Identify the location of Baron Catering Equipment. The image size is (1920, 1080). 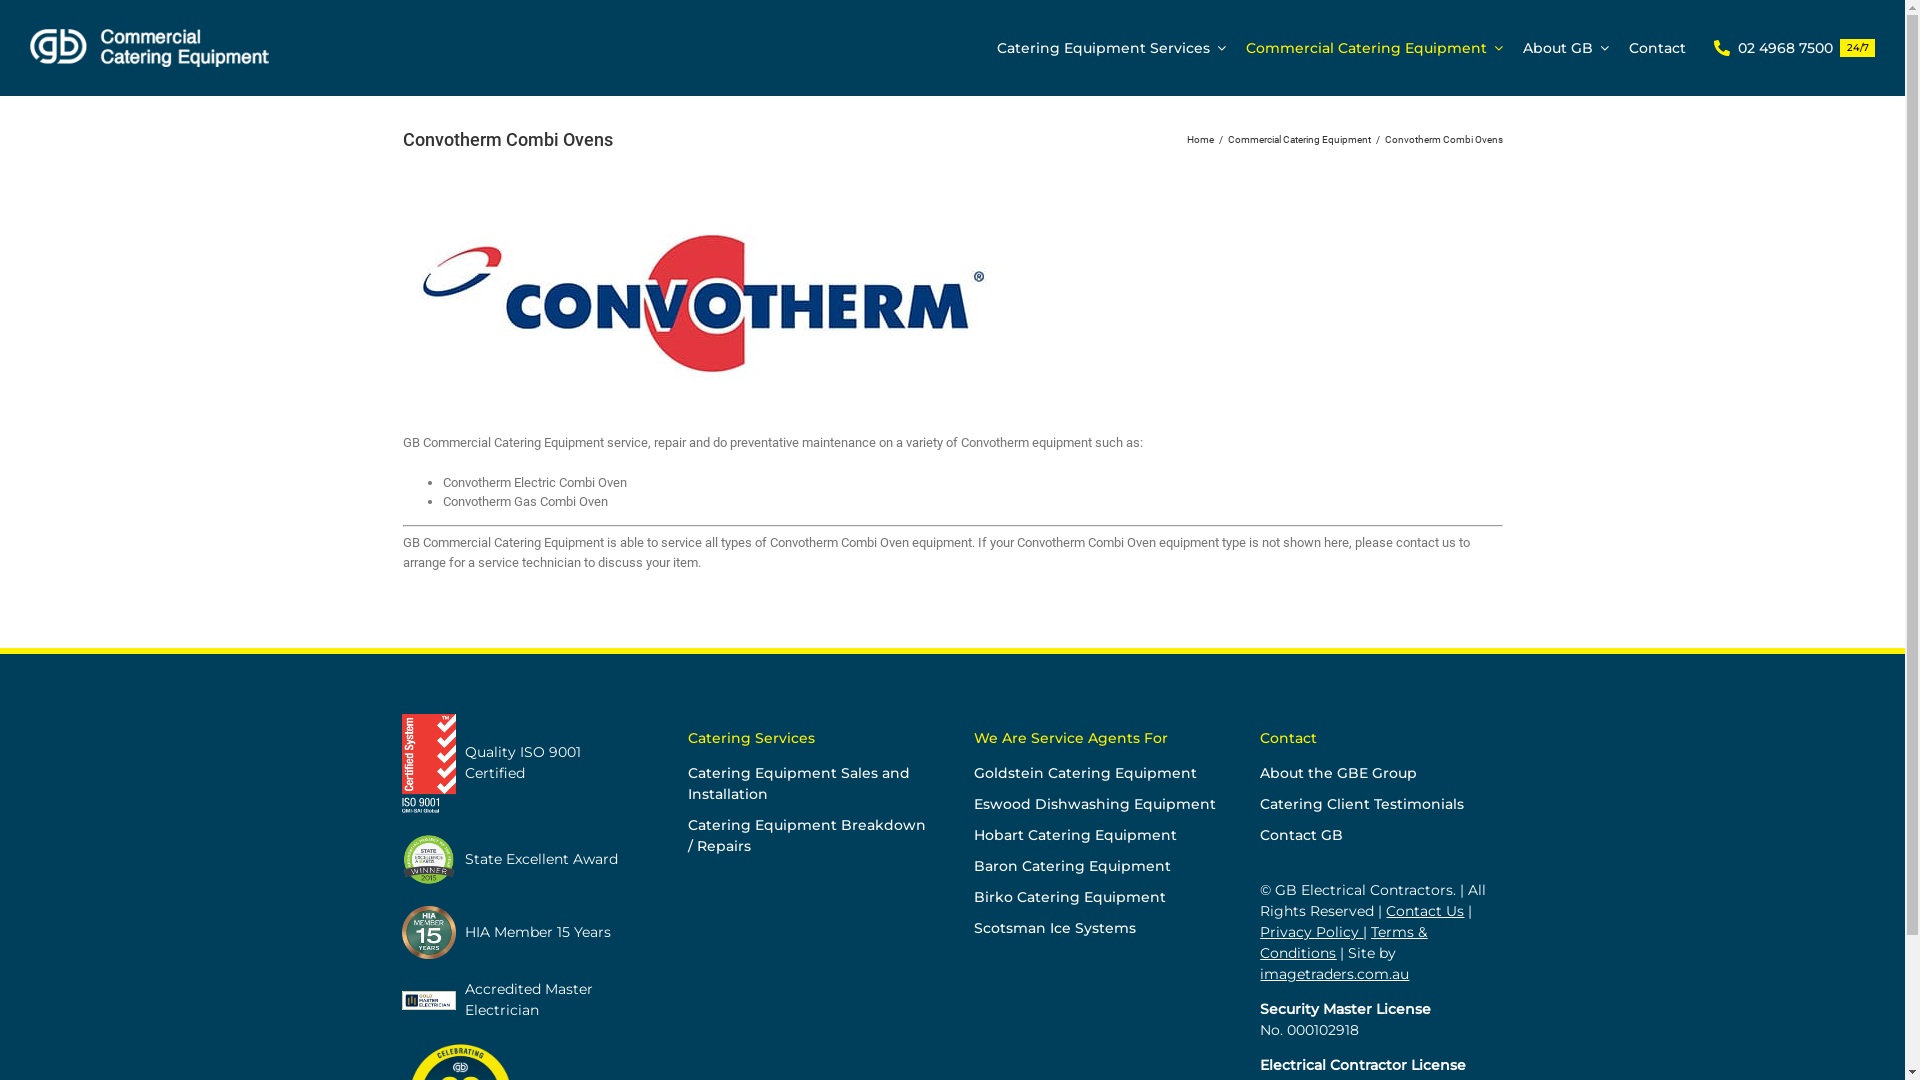
(1095, 866).